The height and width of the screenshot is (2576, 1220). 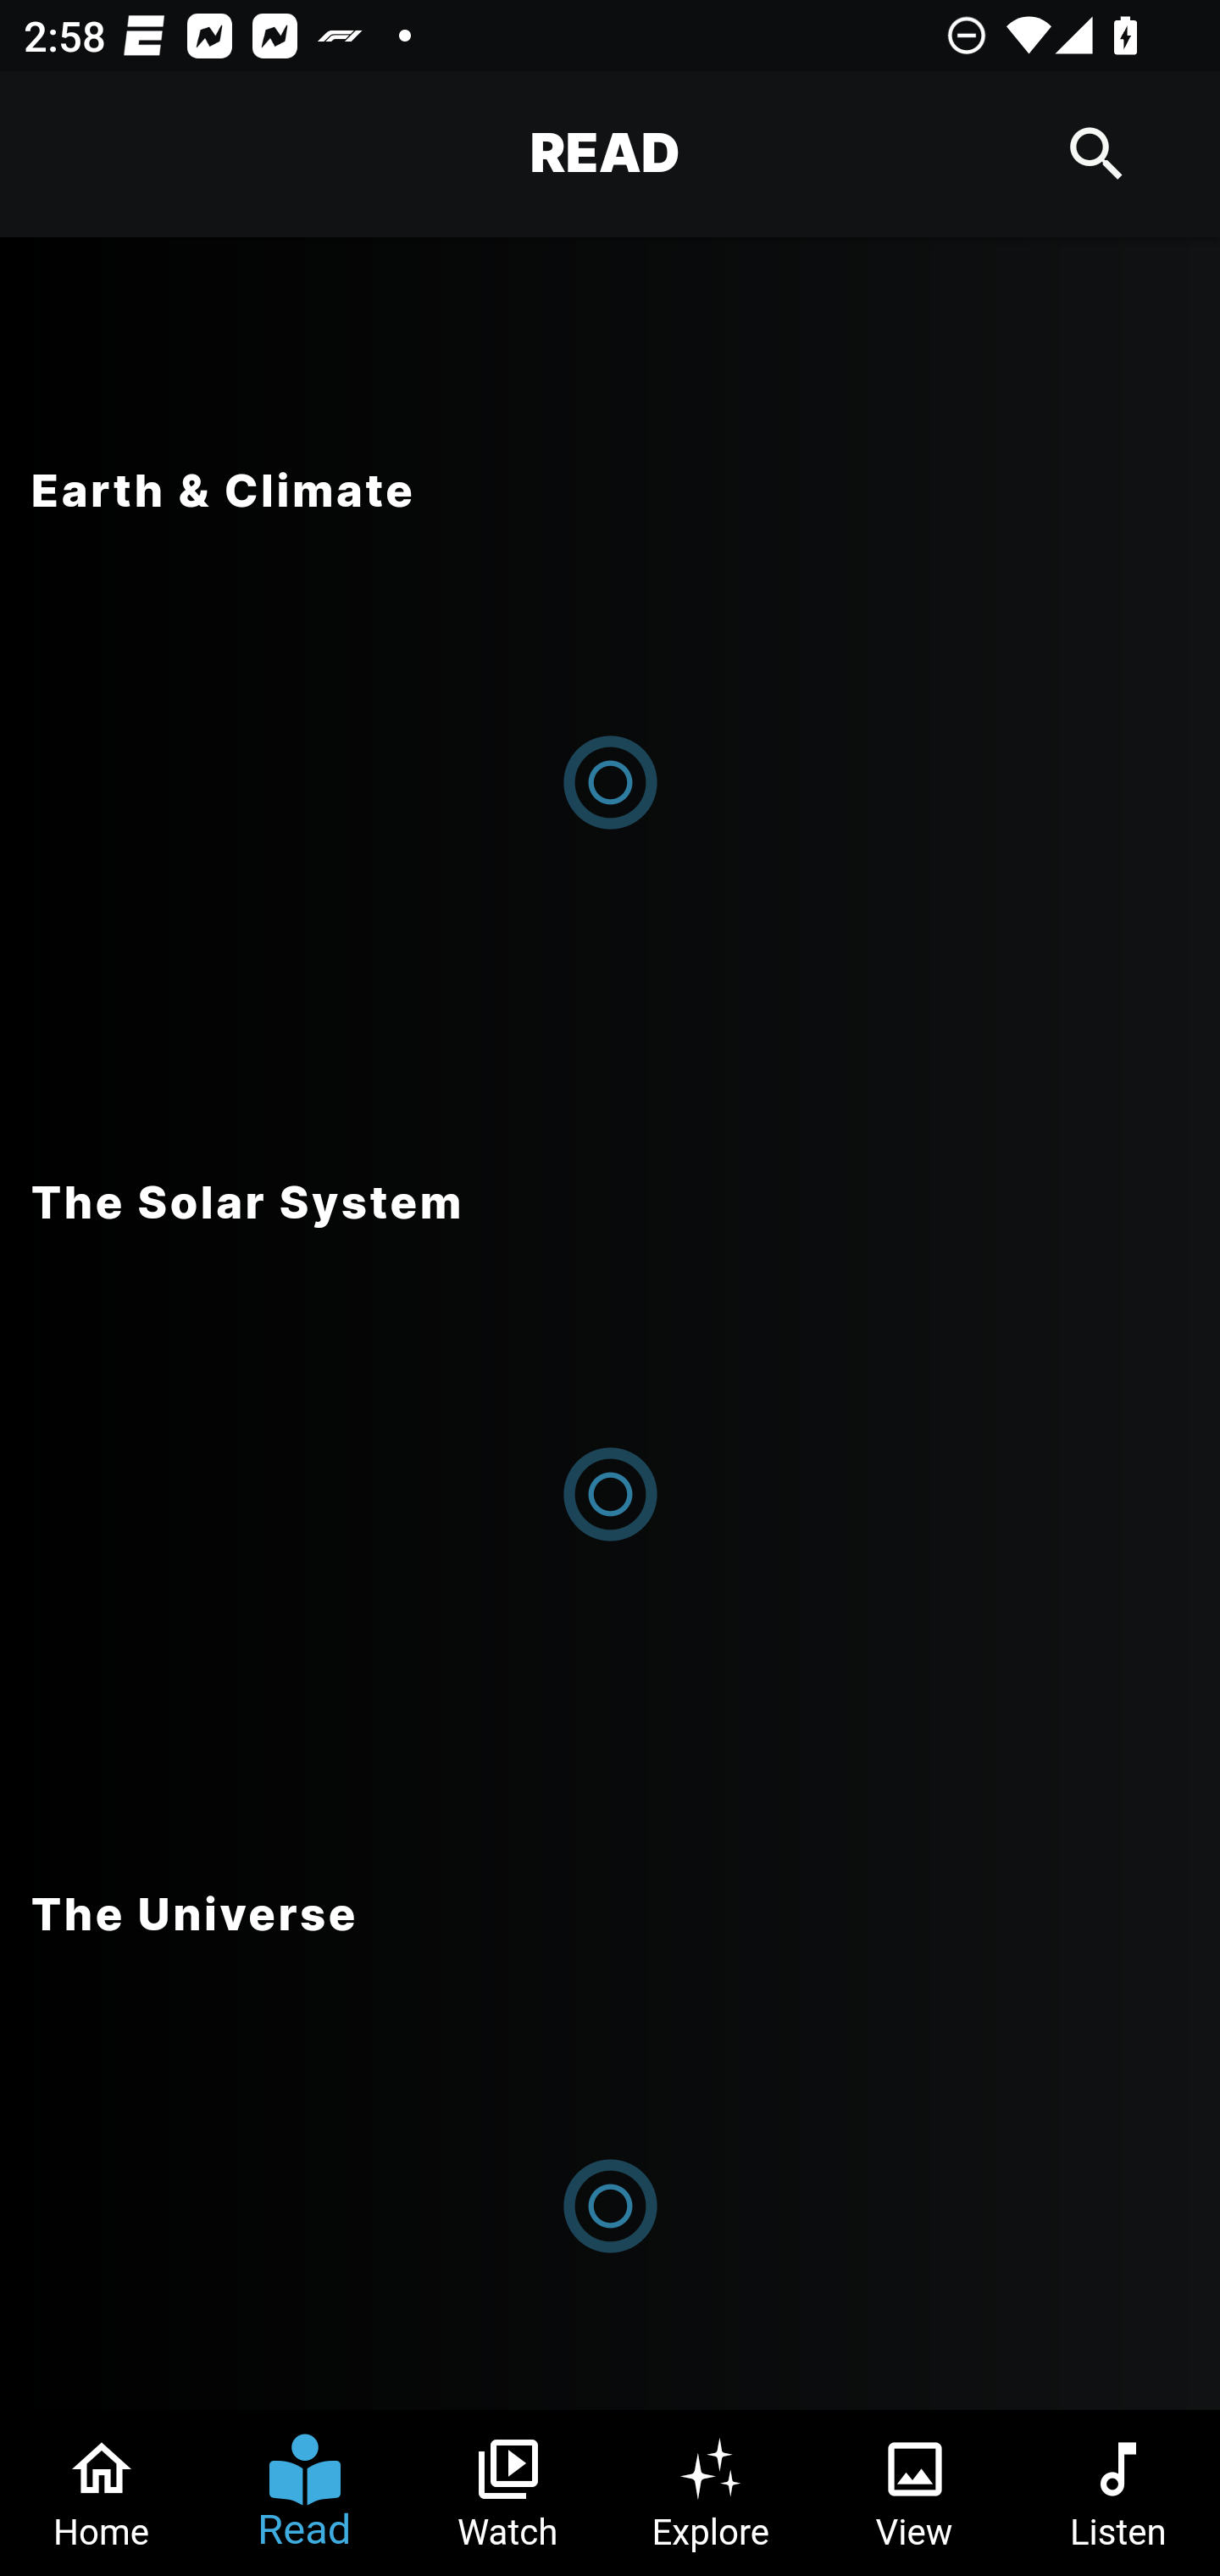 What do you see at coordinates (508, 2493) in the screenshot?
I see `Watch
Tab 3 of 6` at bounding box center [508, 2493].